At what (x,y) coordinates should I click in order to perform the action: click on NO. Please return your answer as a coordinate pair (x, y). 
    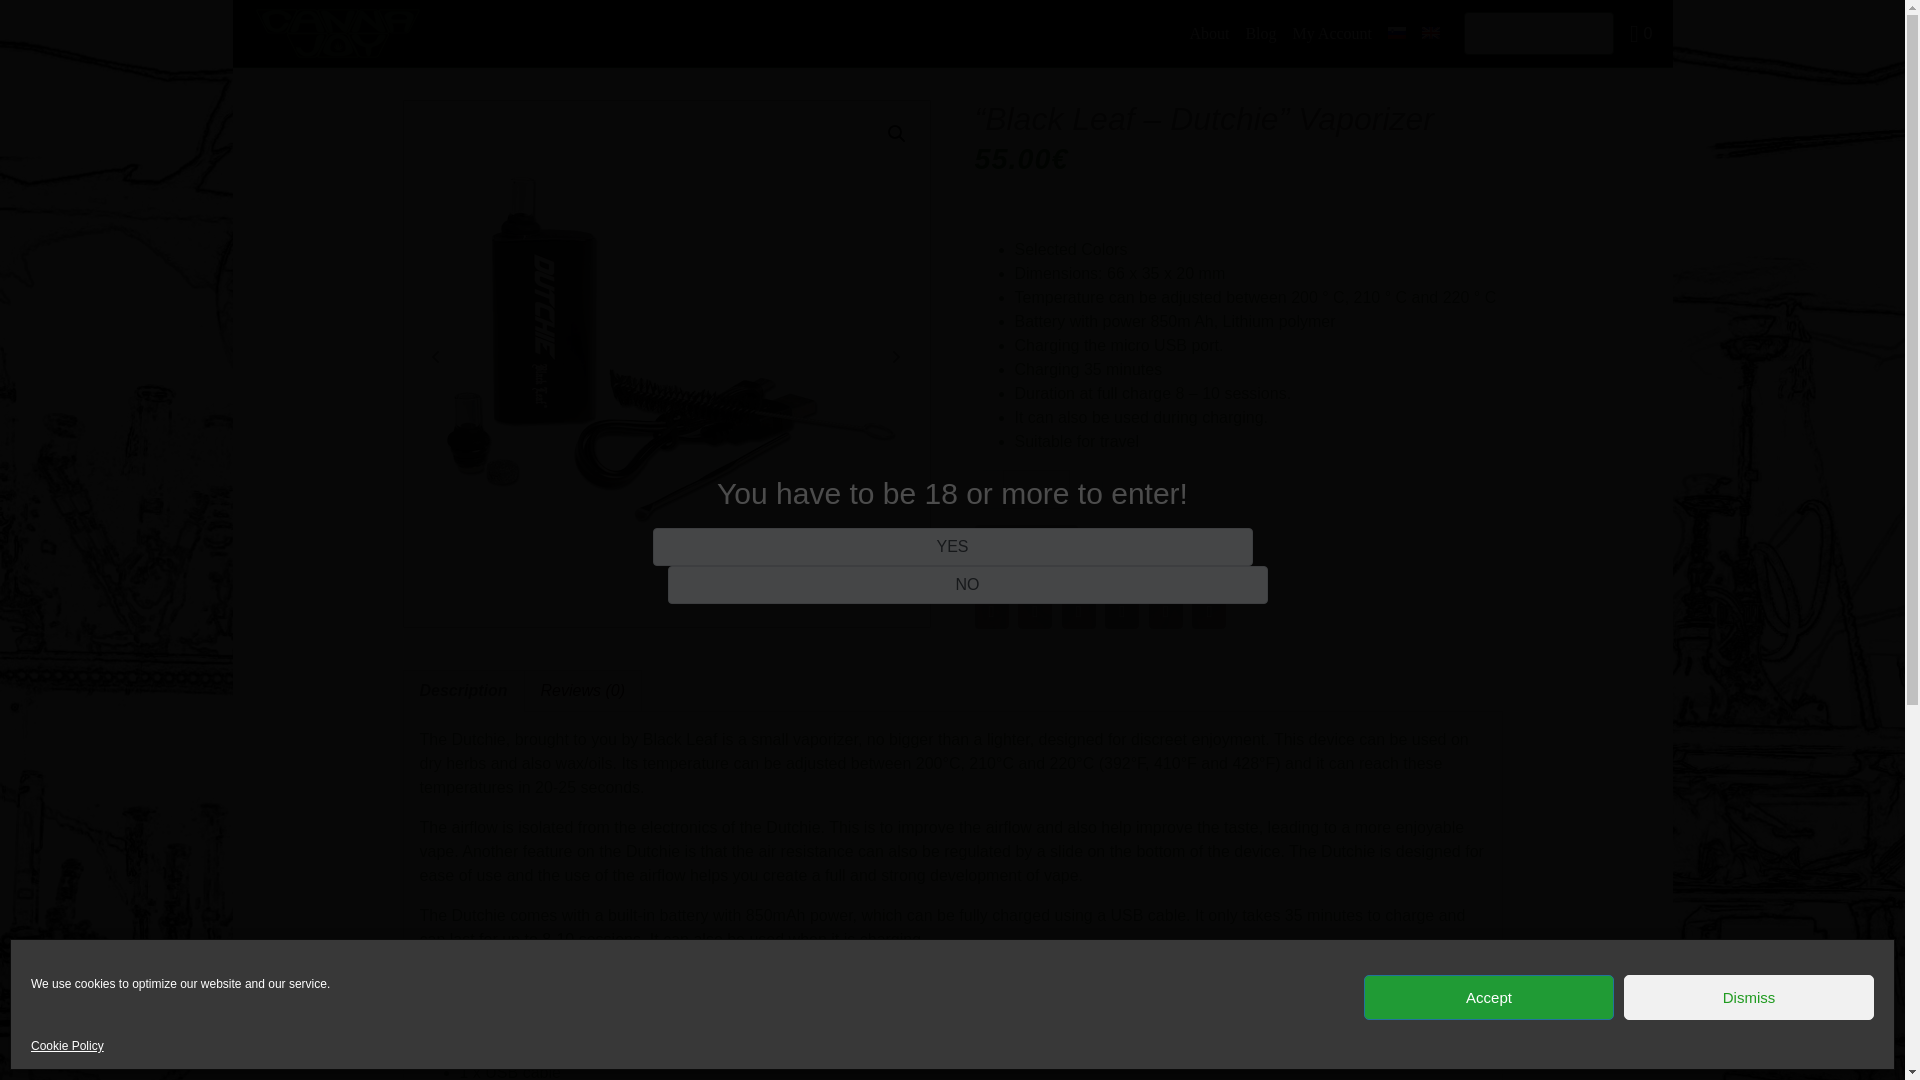
    Looking at the image, I should click on (968, 584).